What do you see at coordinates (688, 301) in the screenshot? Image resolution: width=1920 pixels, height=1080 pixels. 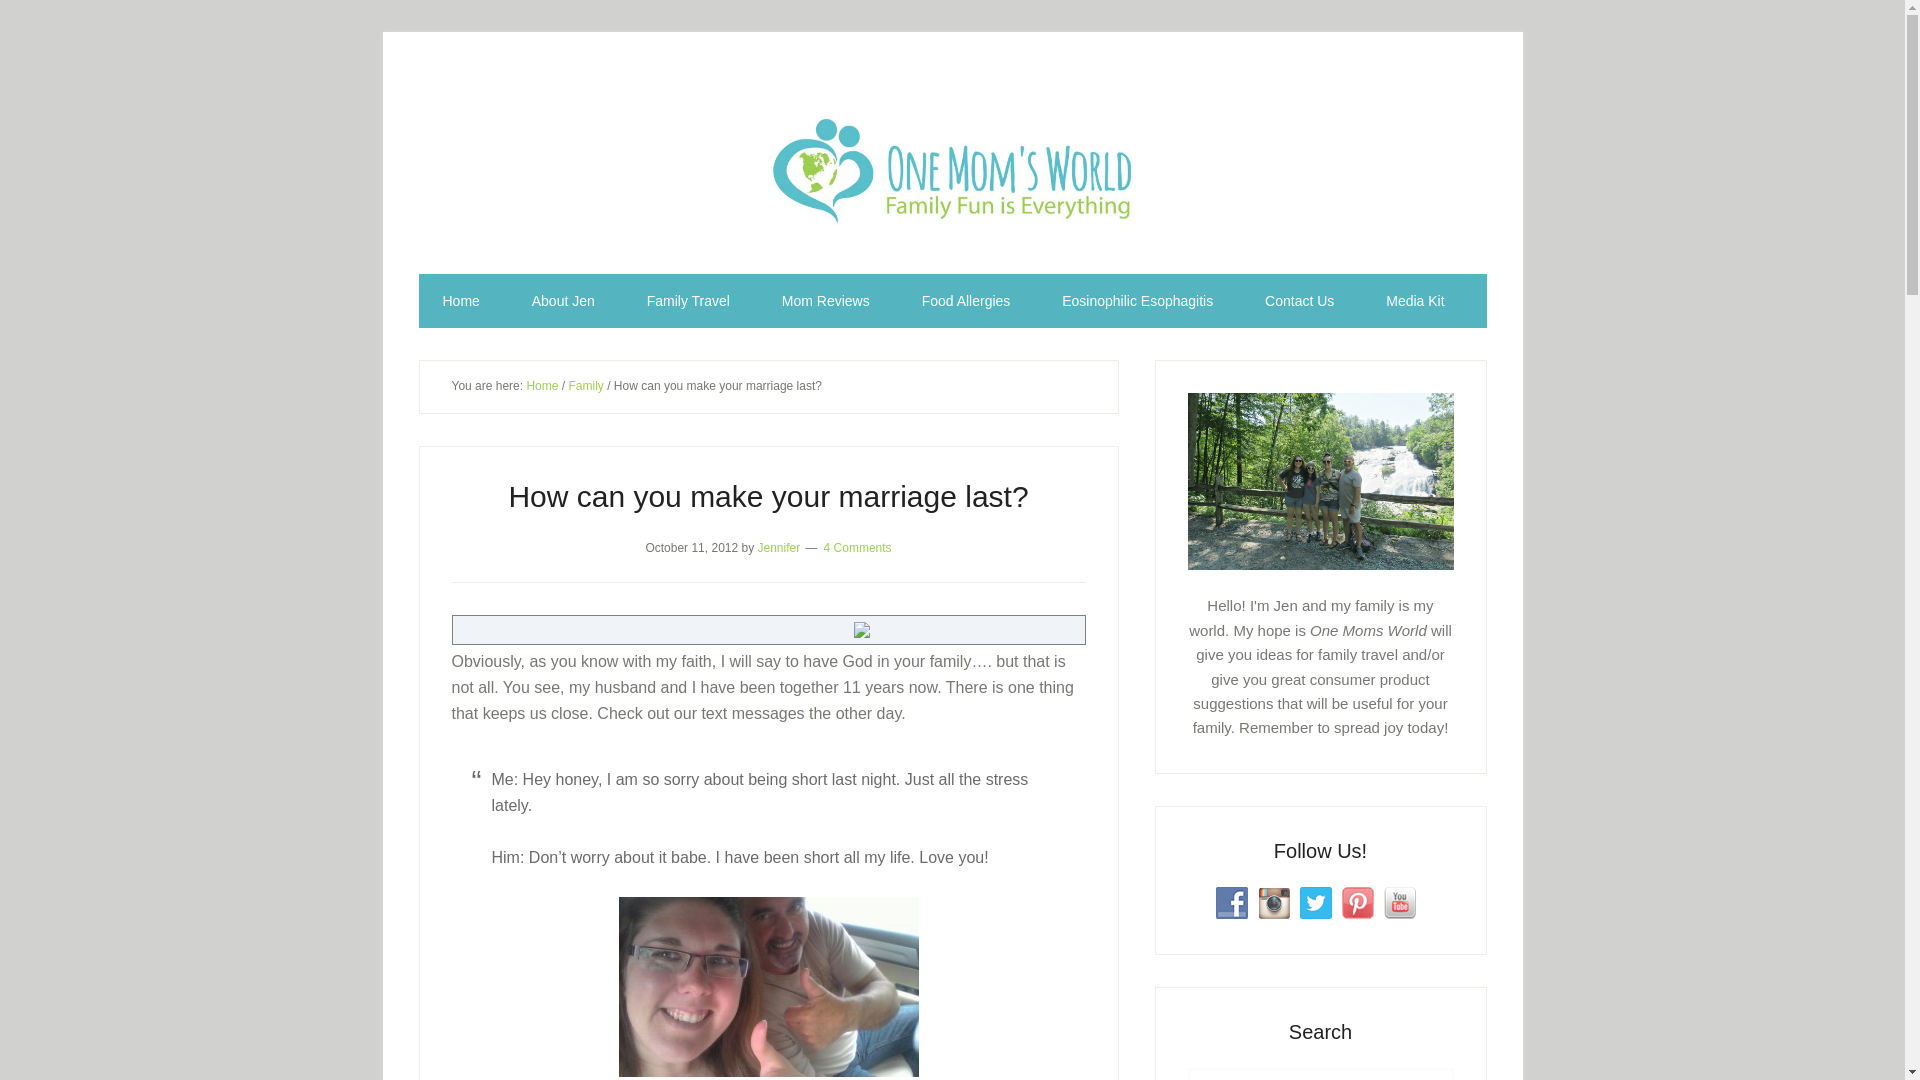 I see `Family Travel` at bounding box center [688, 301].